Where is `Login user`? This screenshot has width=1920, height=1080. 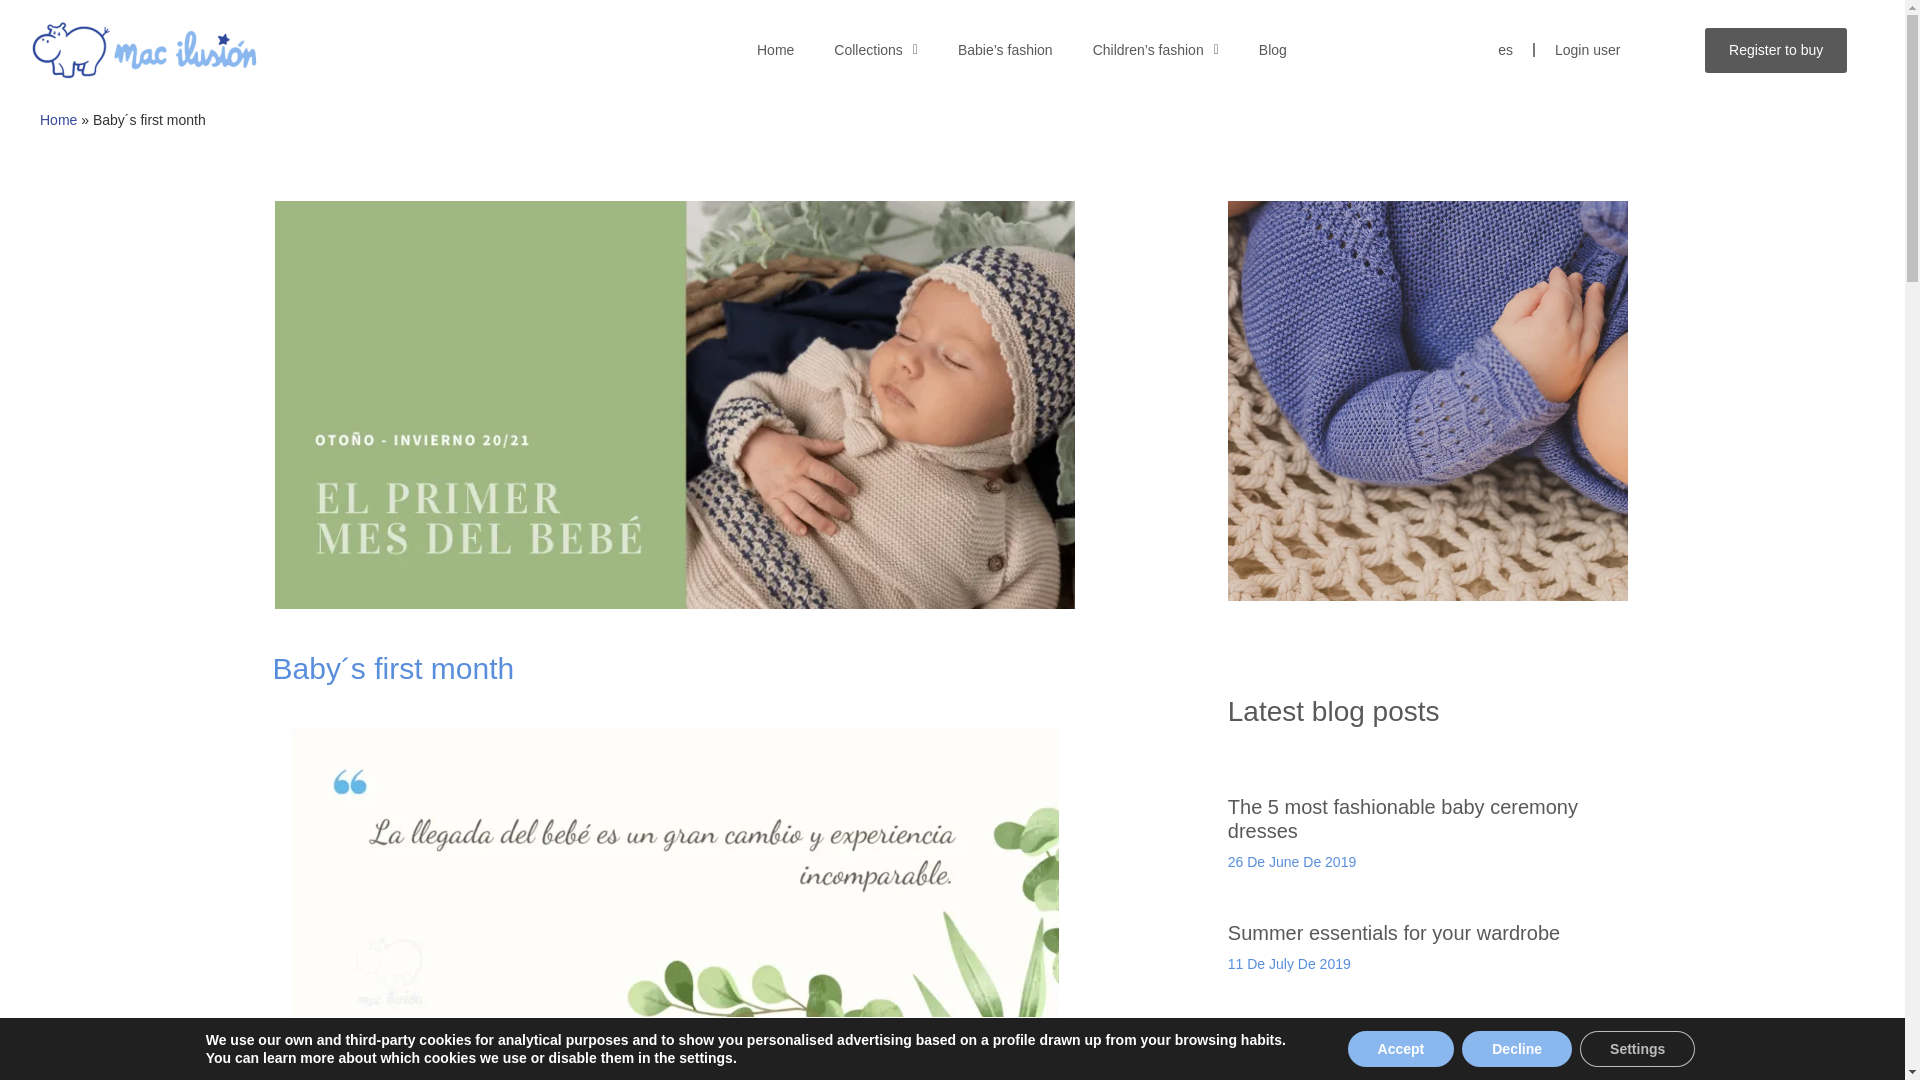
Login user is located at coordinates (1586, 50).